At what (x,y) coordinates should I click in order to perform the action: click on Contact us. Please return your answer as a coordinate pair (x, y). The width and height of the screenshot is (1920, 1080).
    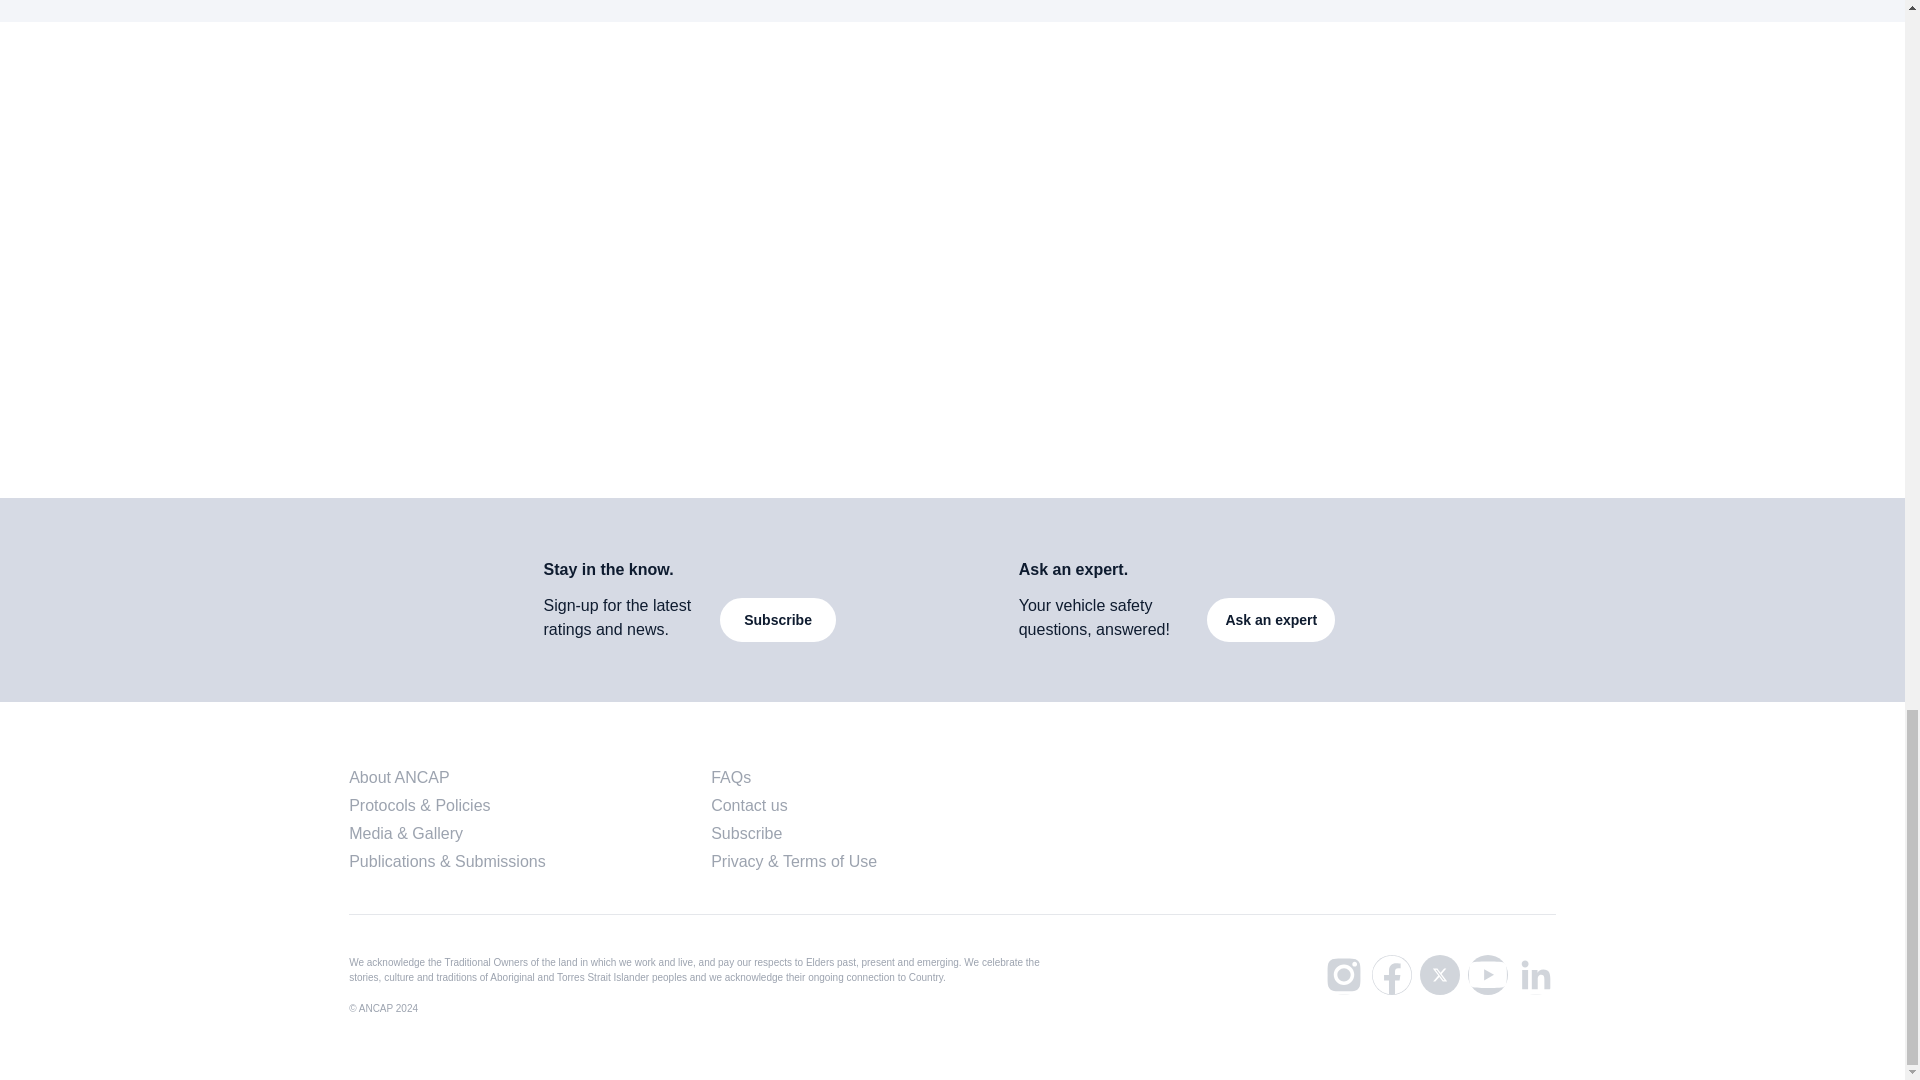
    Looking at the image, I should click on (748, 806).